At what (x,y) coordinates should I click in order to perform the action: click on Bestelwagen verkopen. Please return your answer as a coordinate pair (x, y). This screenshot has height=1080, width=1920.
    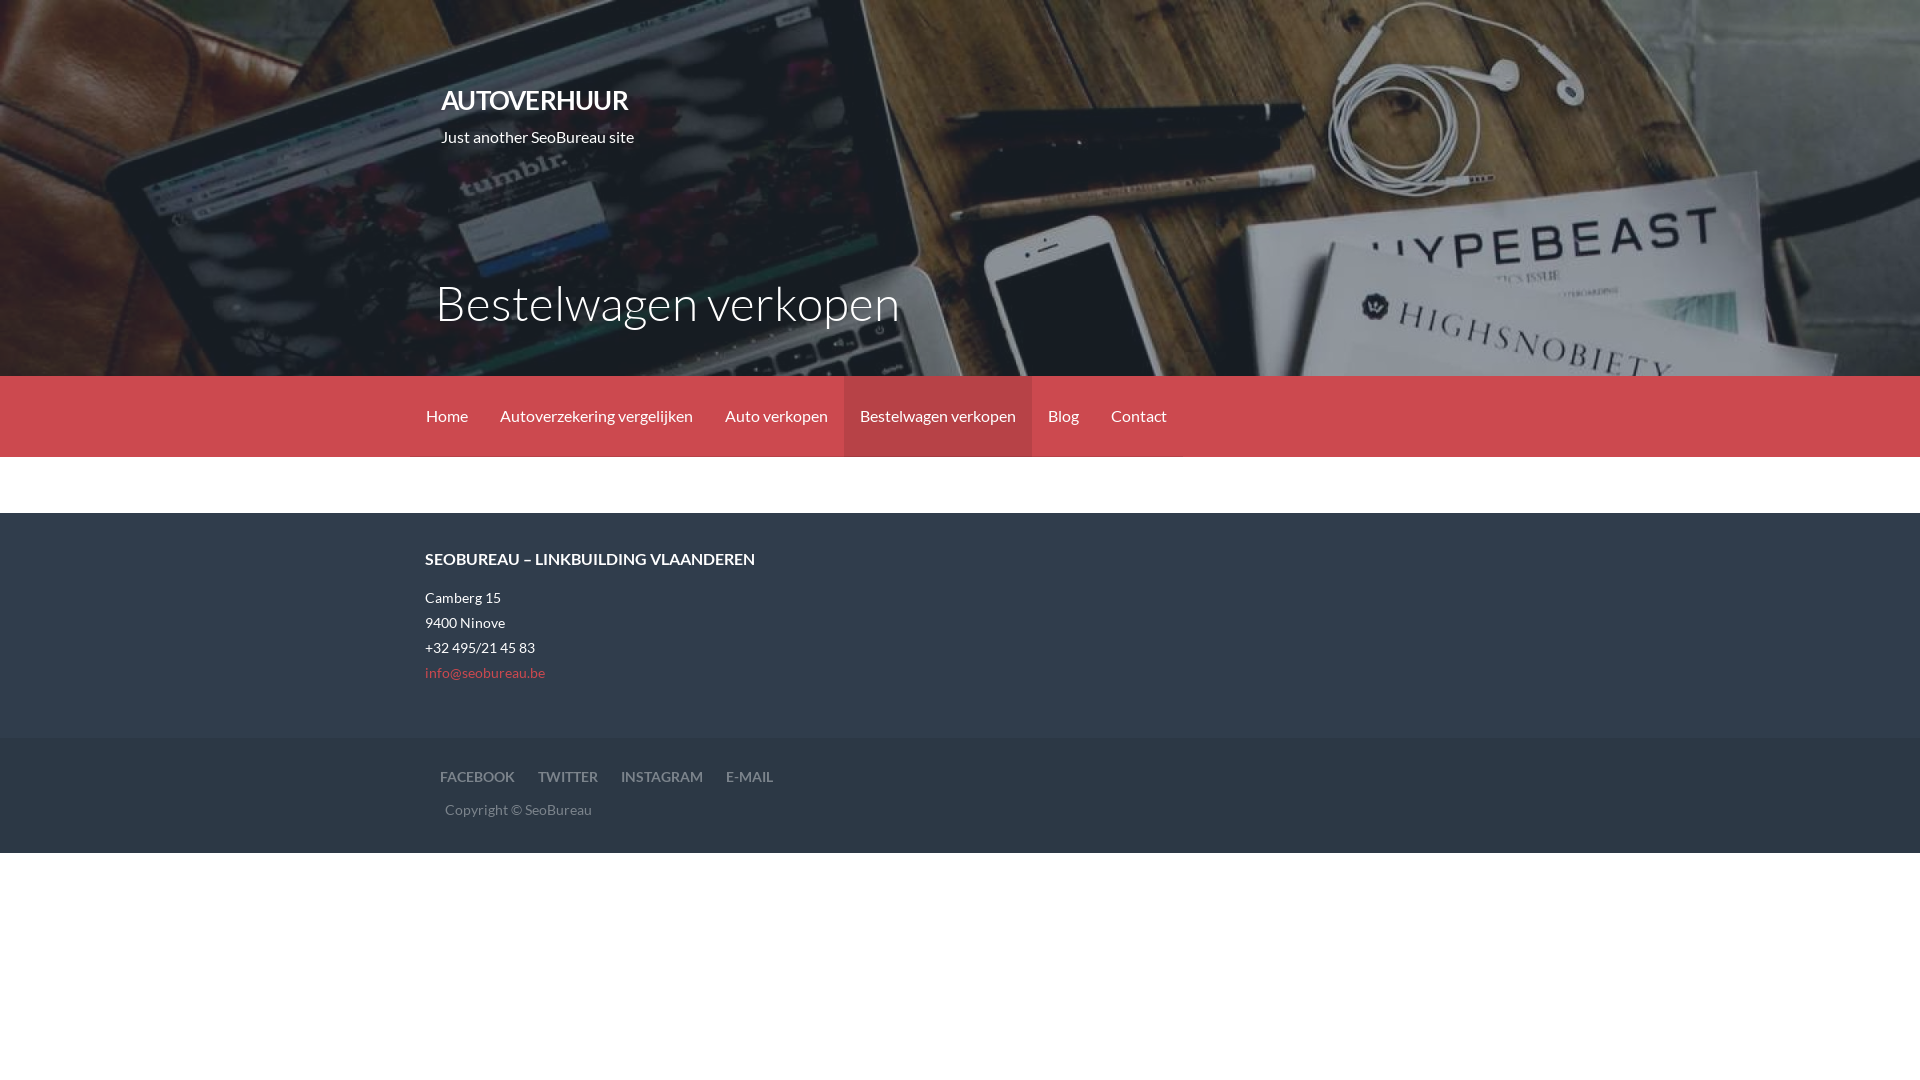
    Looking at the image, I should click on (938, 416).